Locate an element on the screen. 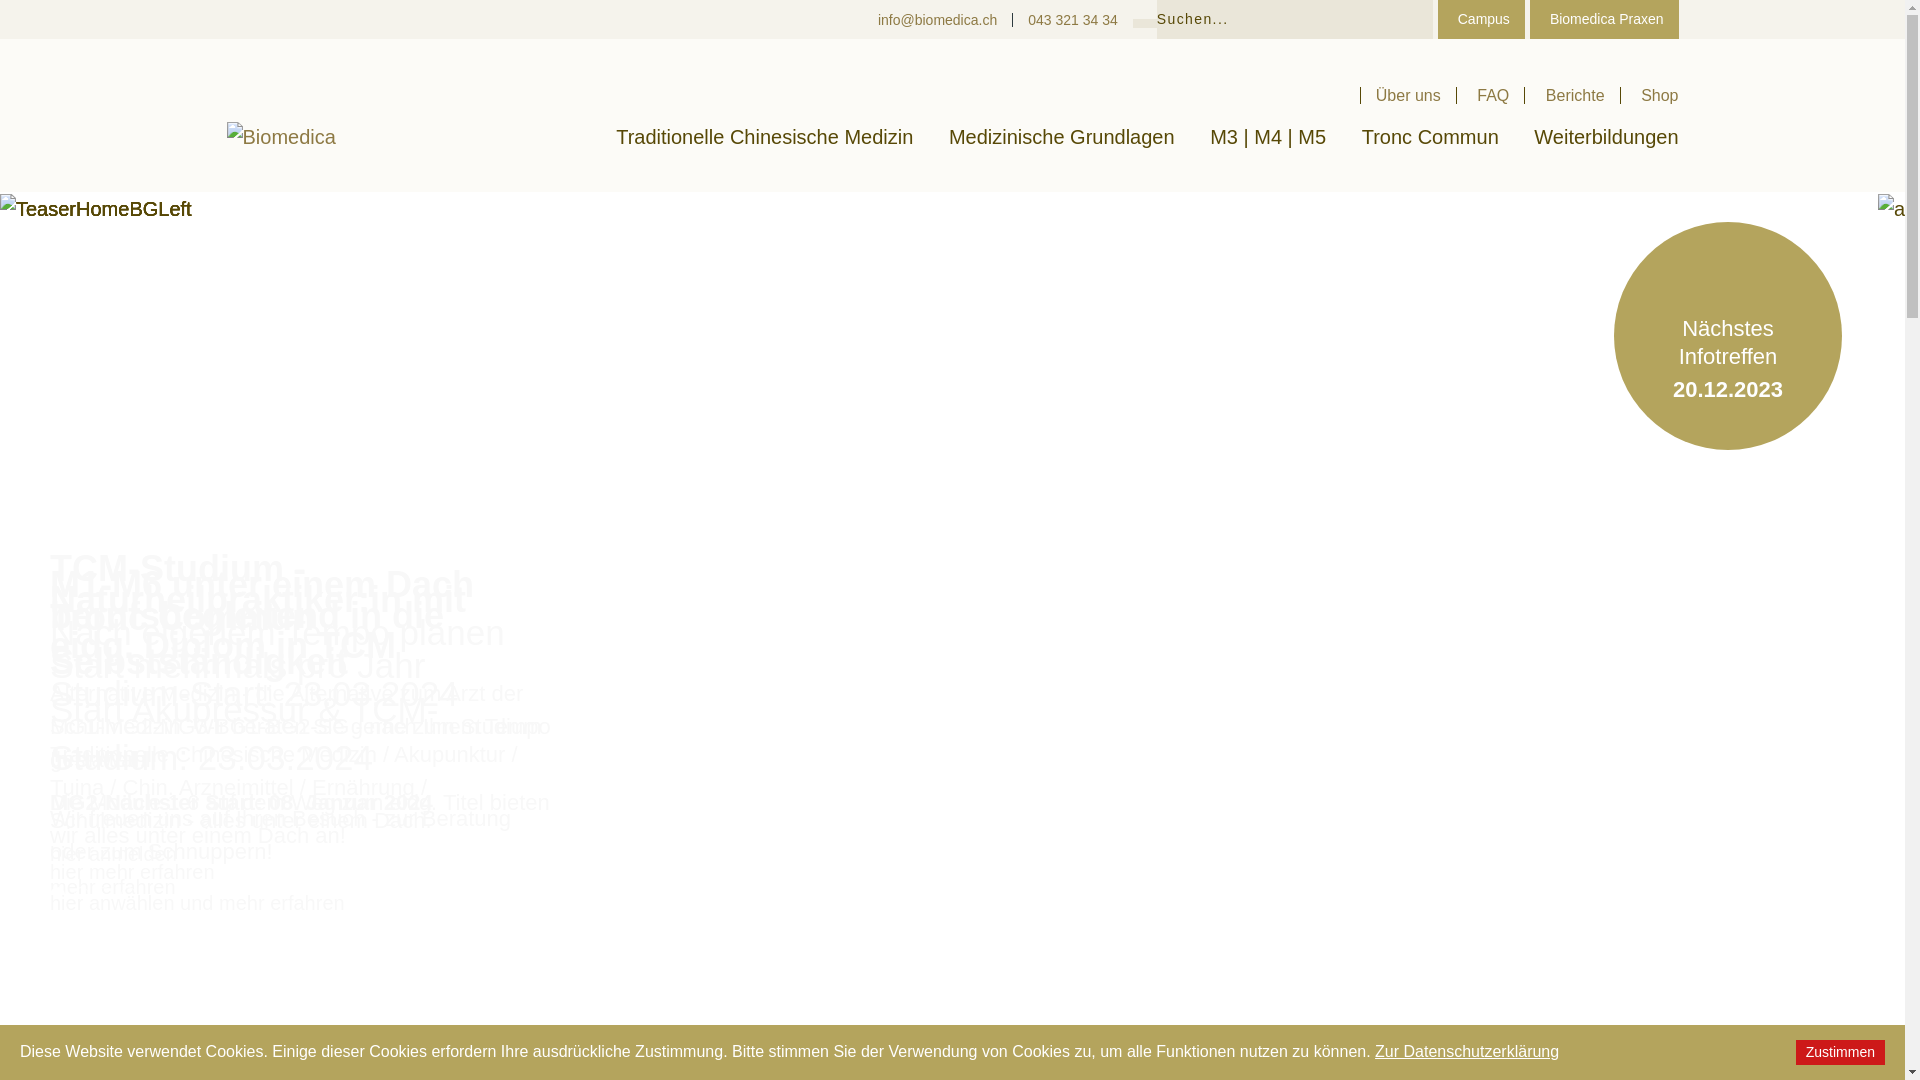  mehr erfahren is located at coordinates (118, 878).